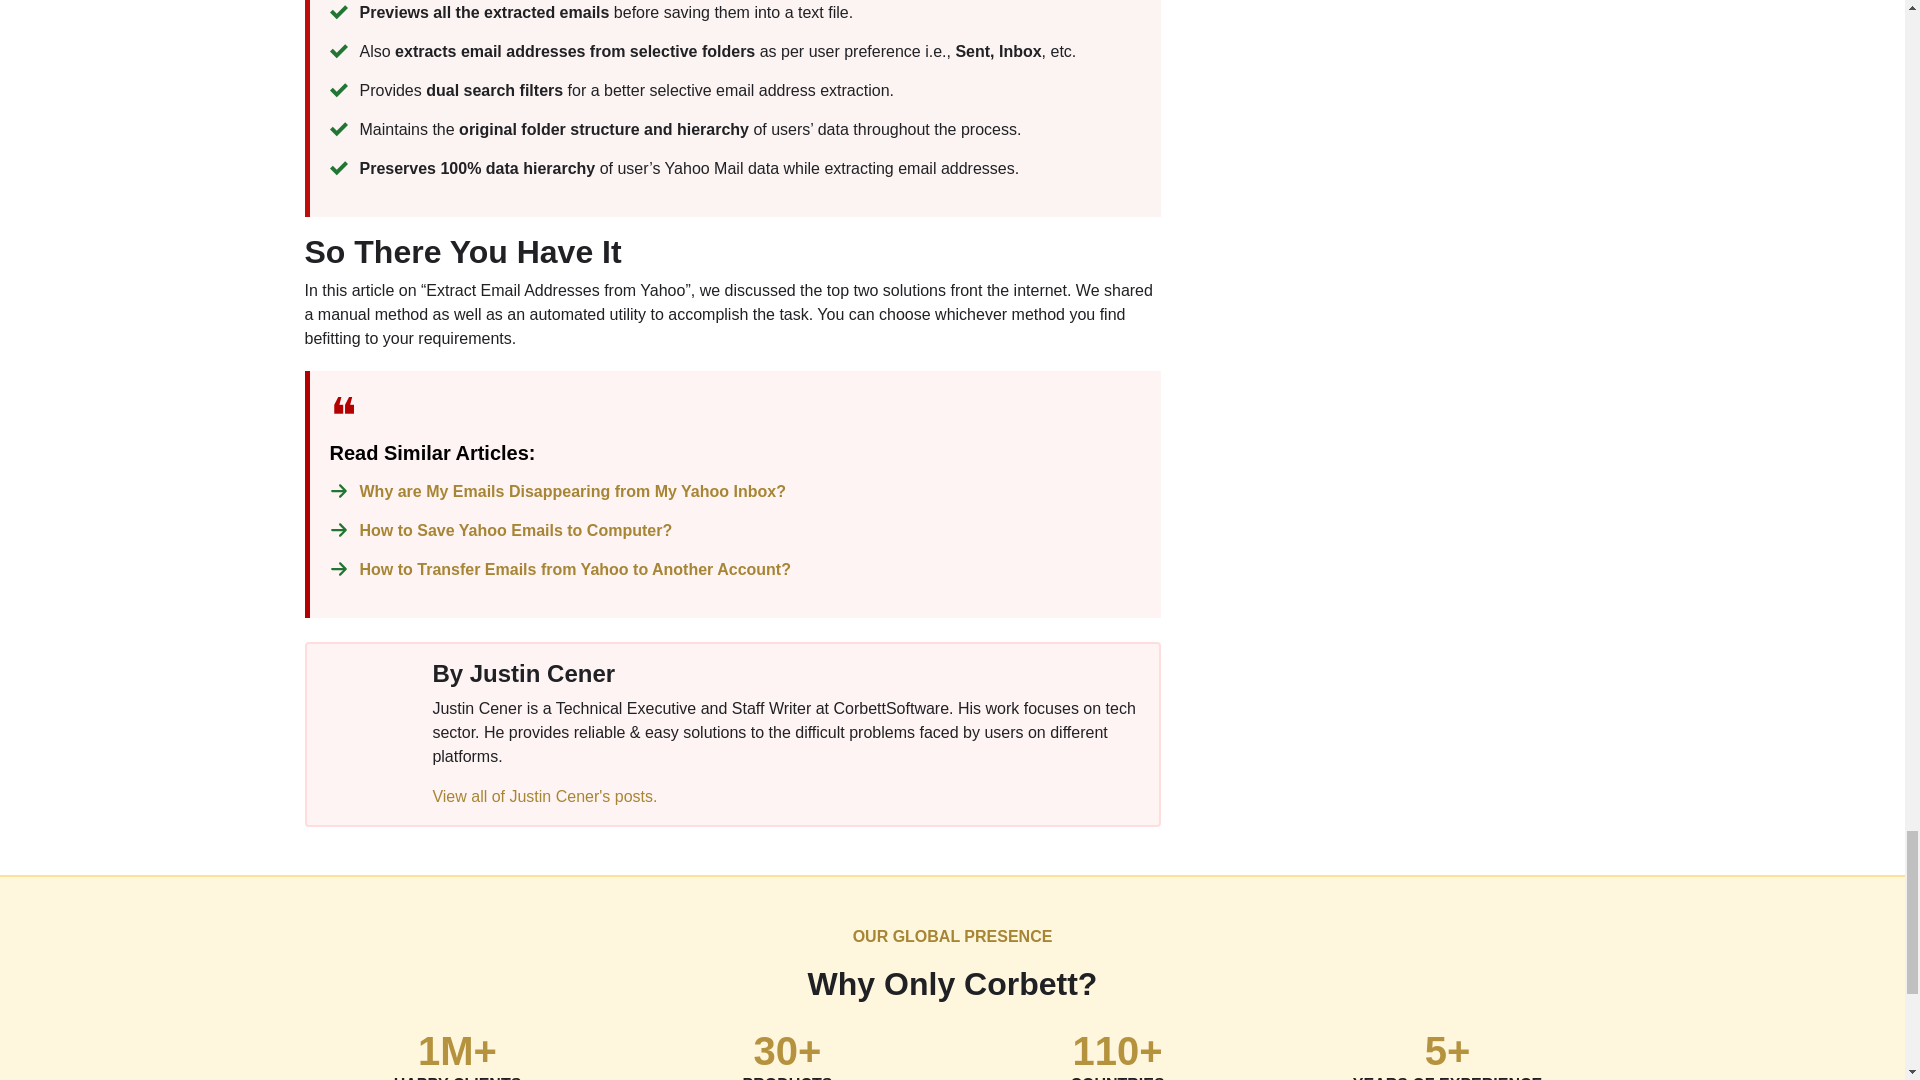 The height and width of the screenshot is (1080, 1920). What do you see at coordinates (544, 796) in the screenshot?
I see `View all of Justin Cener's posts.` at bounding box center [544, 796].